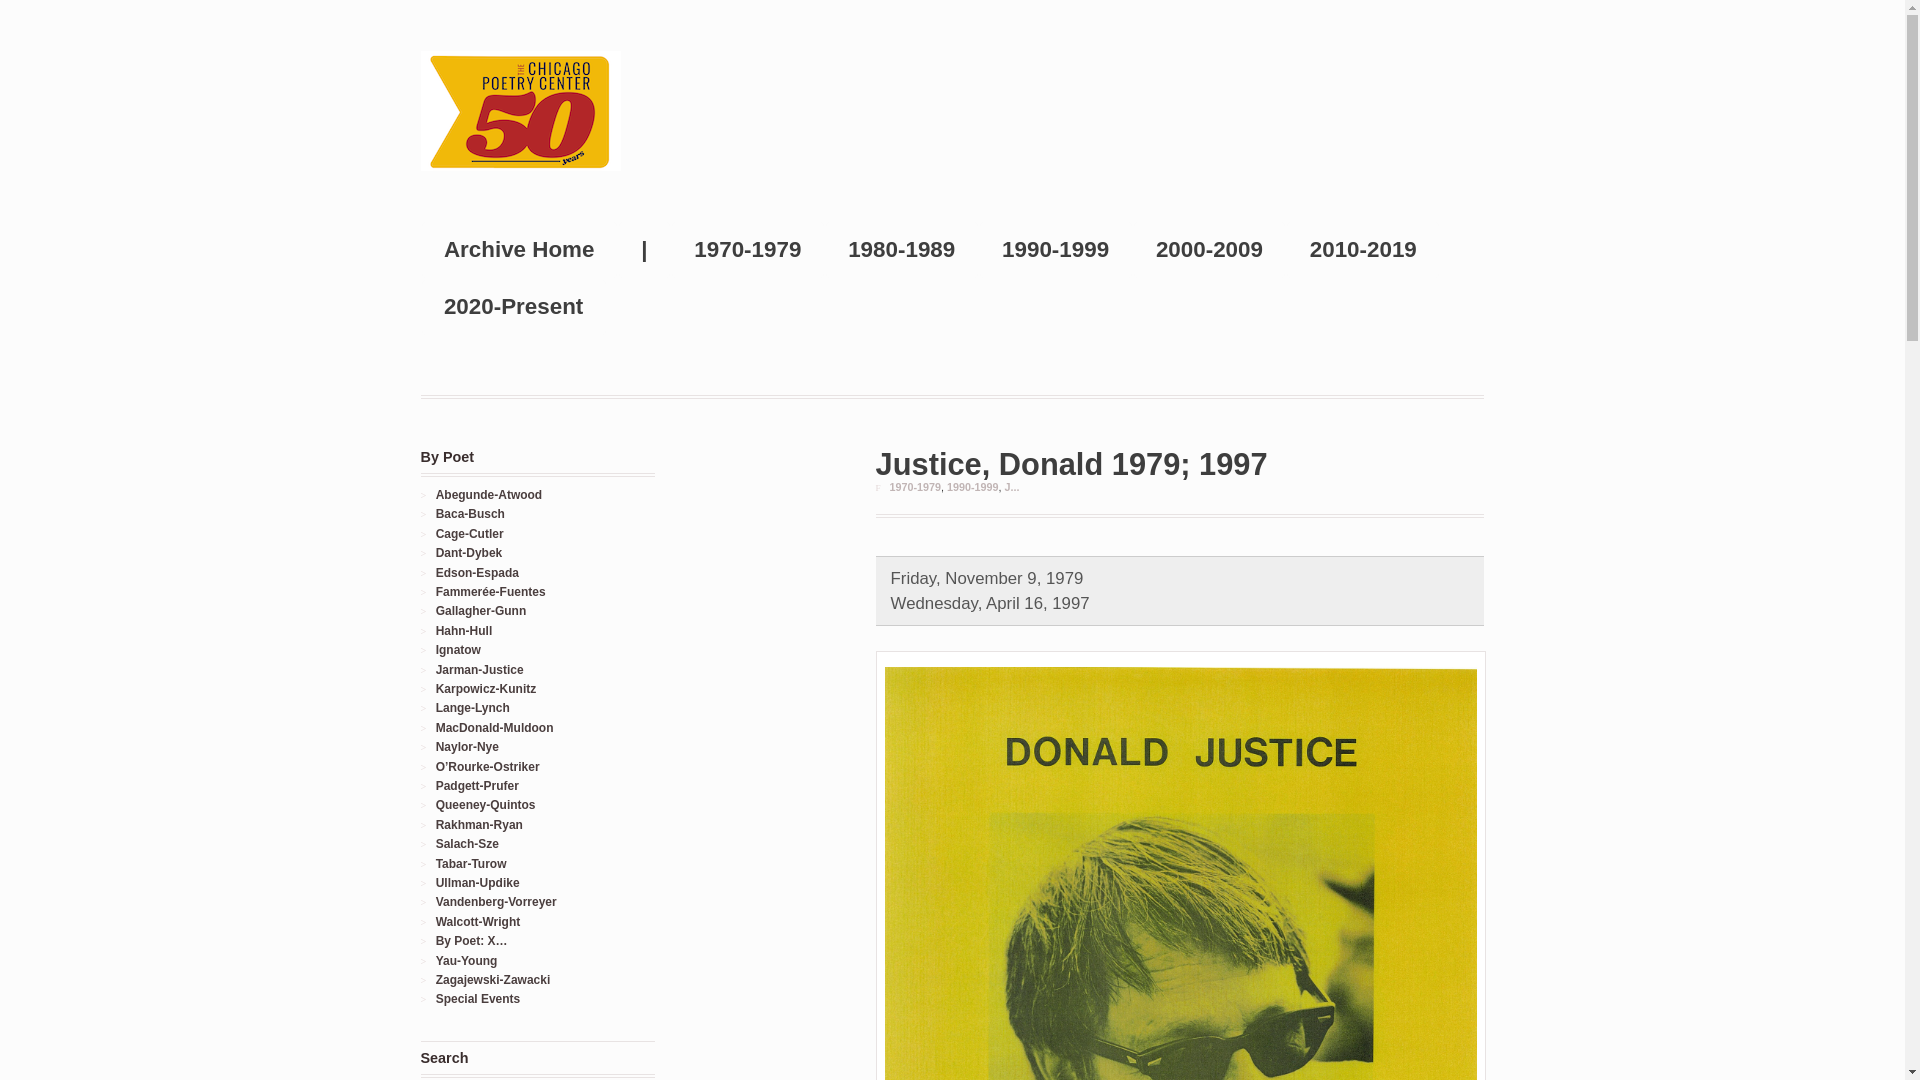 This screenshot has height=1080, width=1920. Describe the element at coordinates (902, 249) in the screenshot. I see `1980-1989` at that location.